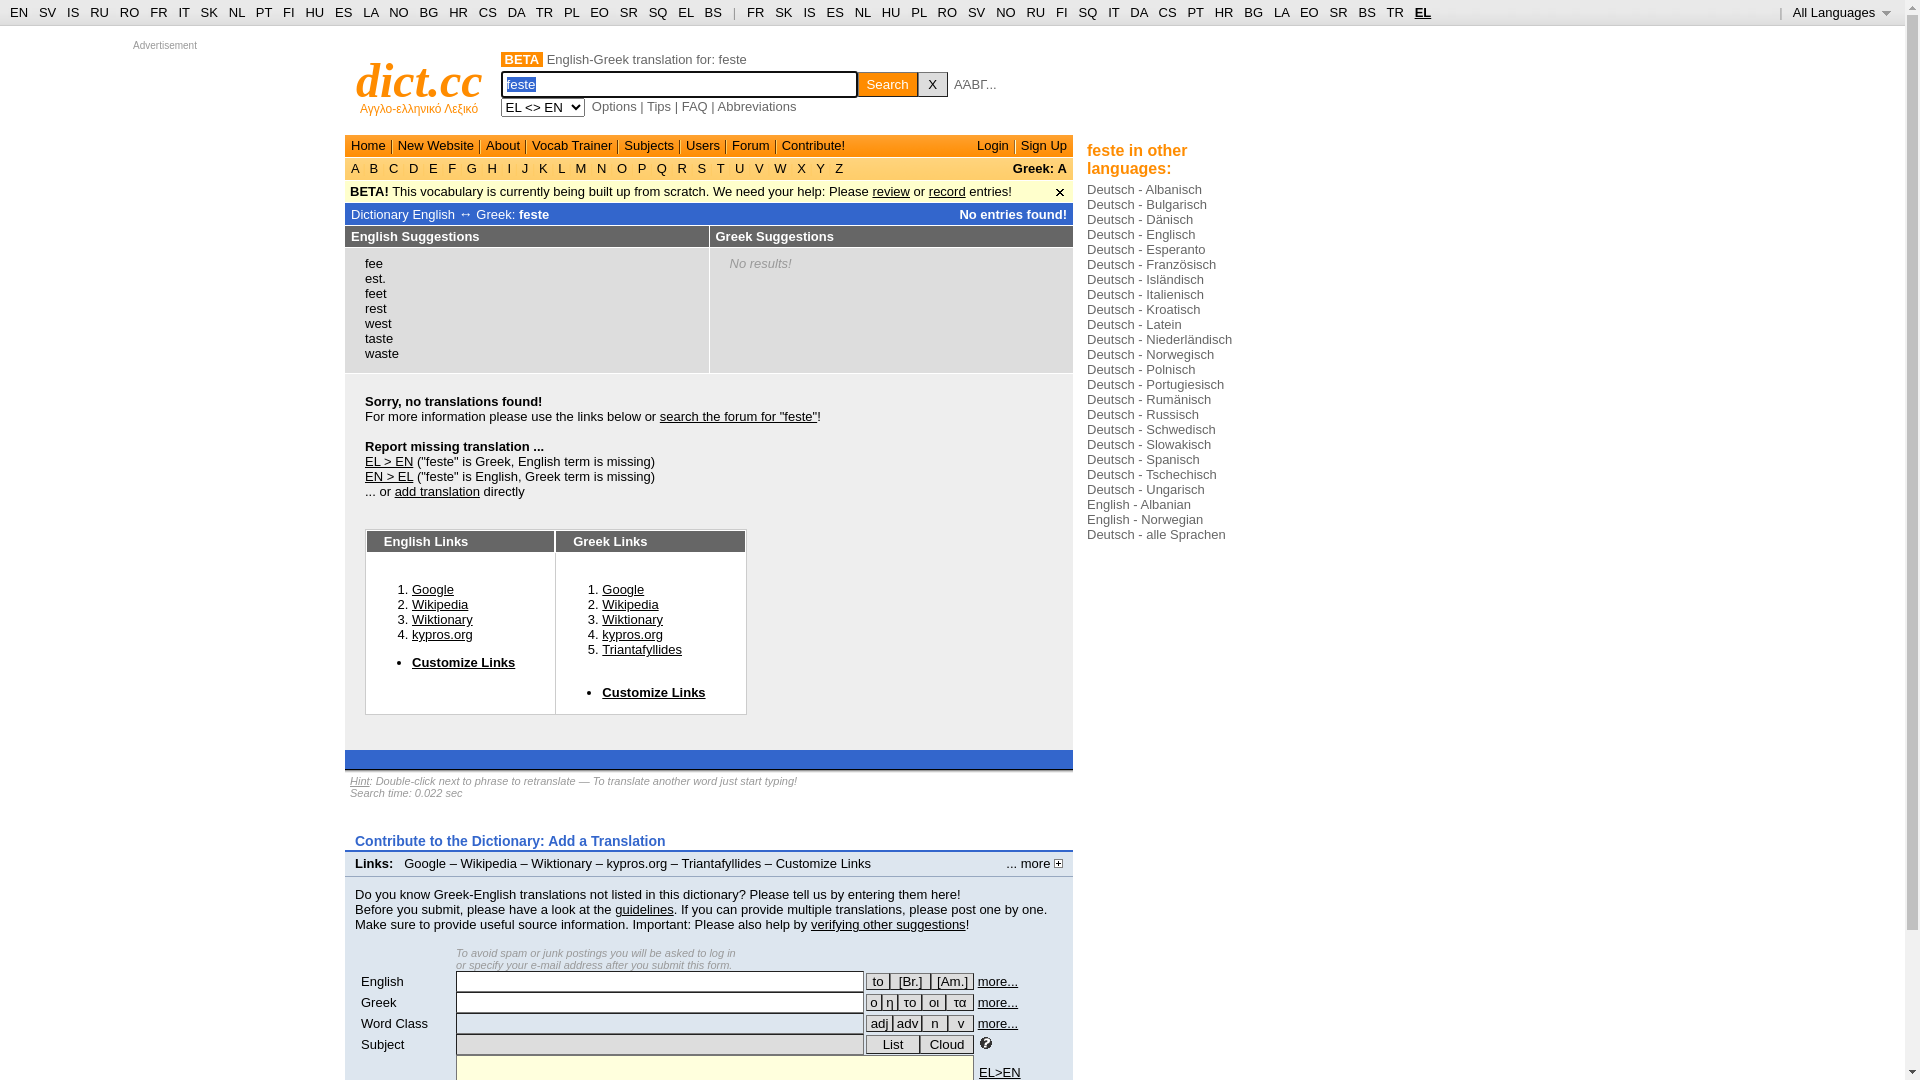 This screenshot has width=1920, height=1080. Describe the element at coordinates (802, 168) in the screenshot. I see `X` at that location.